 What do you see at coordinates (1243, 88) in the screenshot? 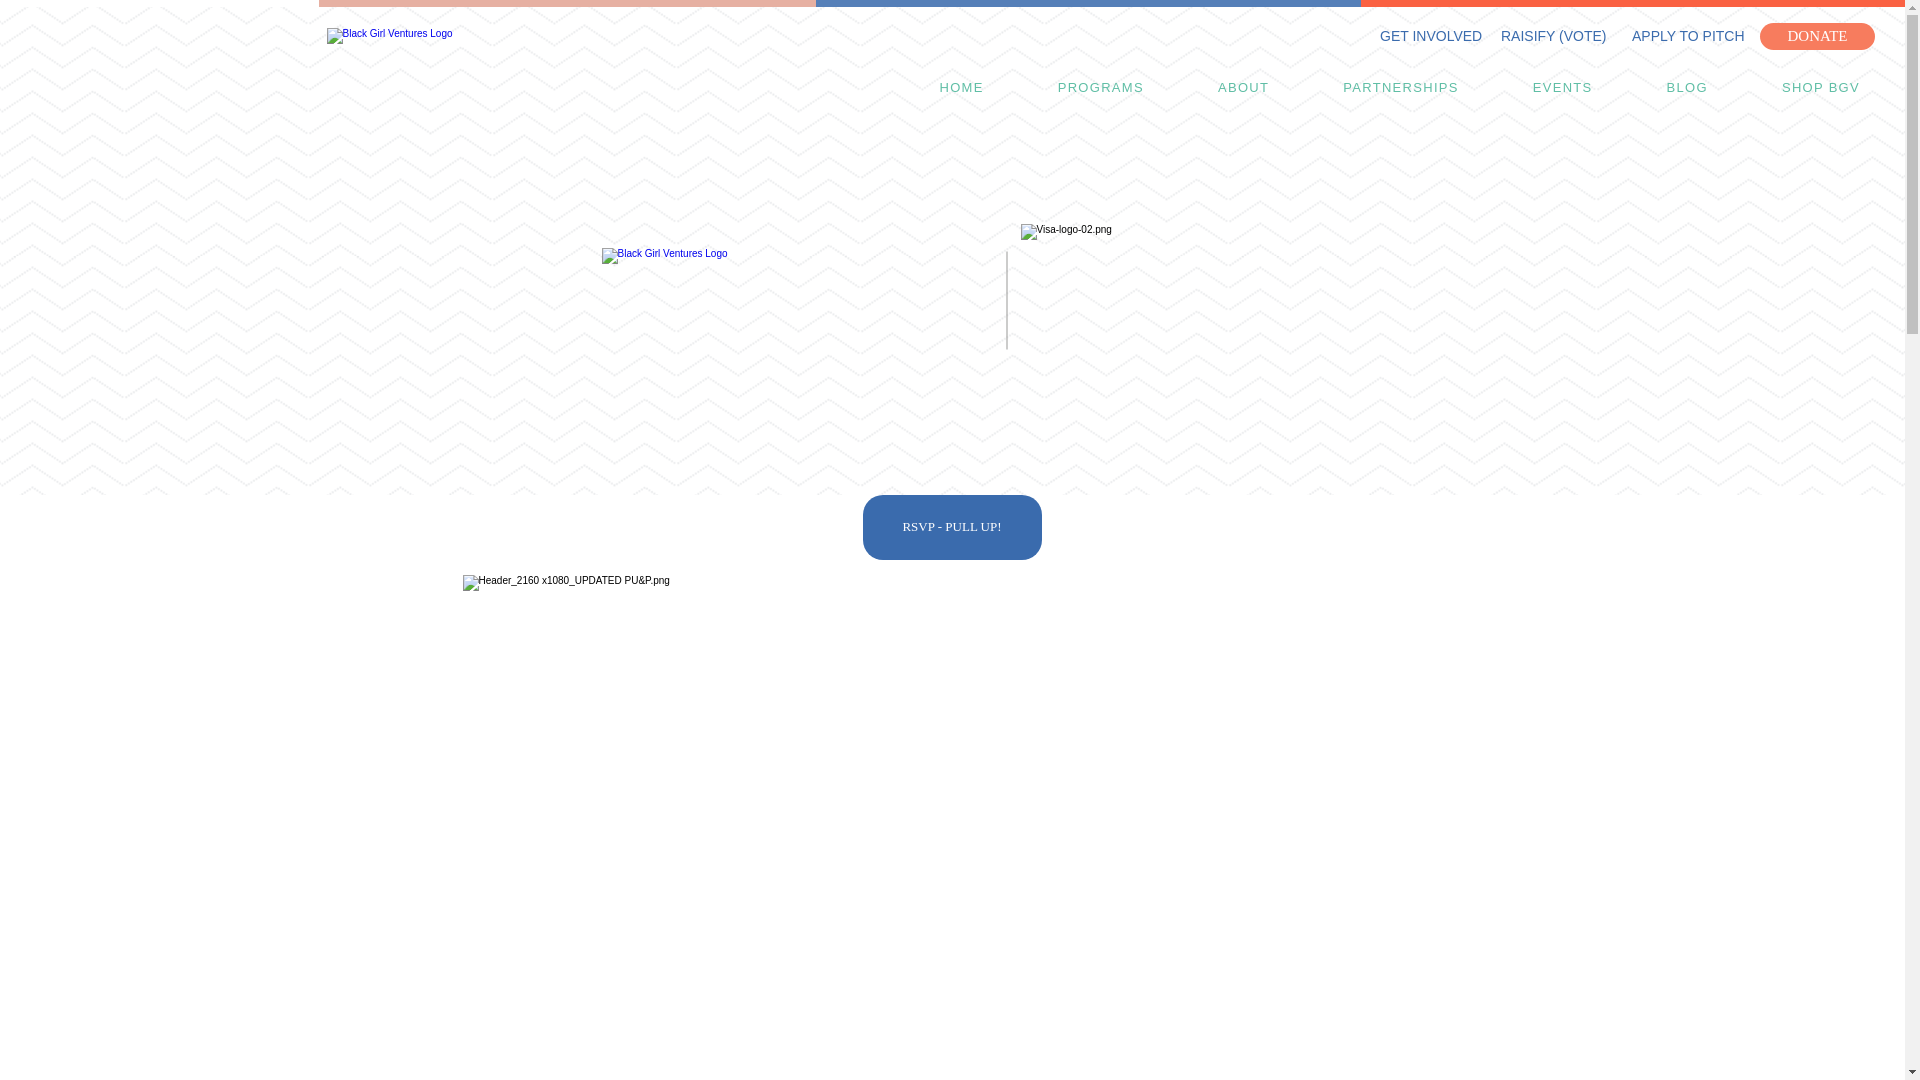
I see `ABOUT` at bounding box center [1243, 88].